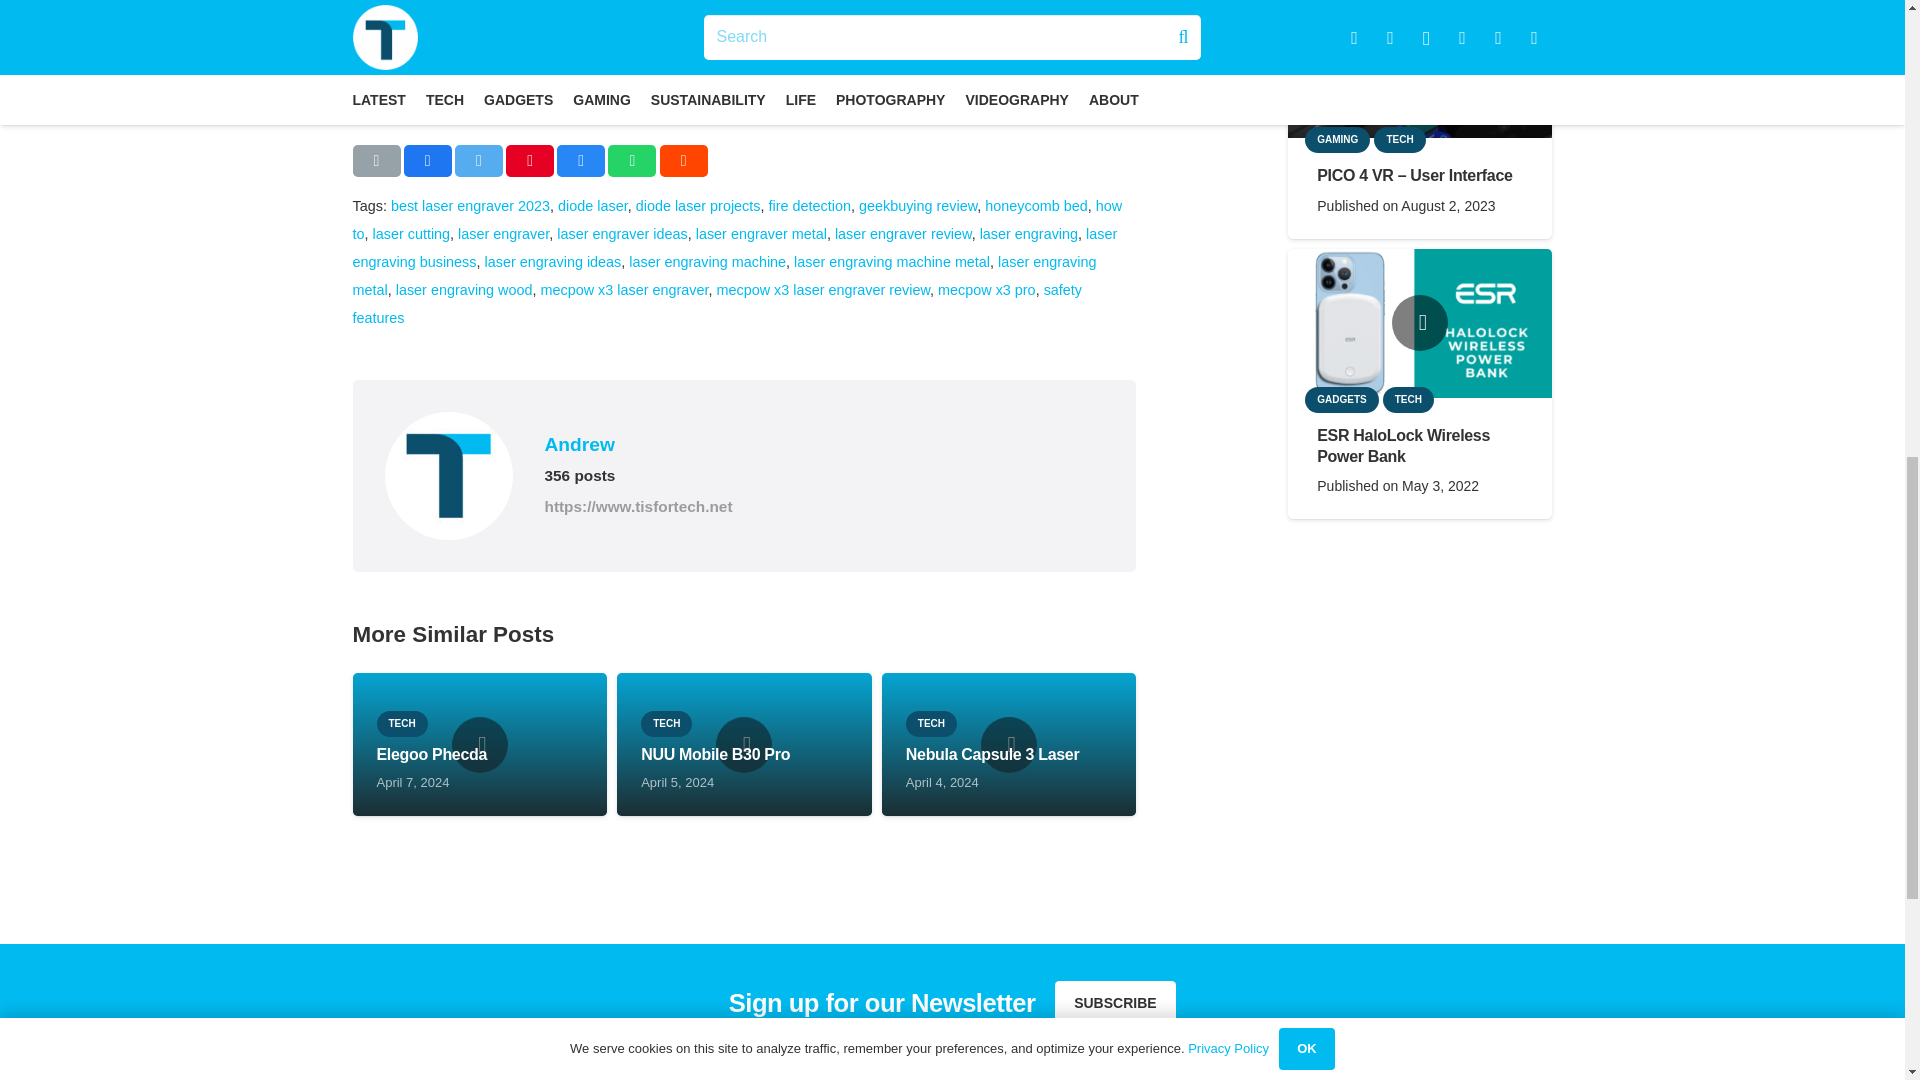  I want to click on fire detection, so click(810, 205).